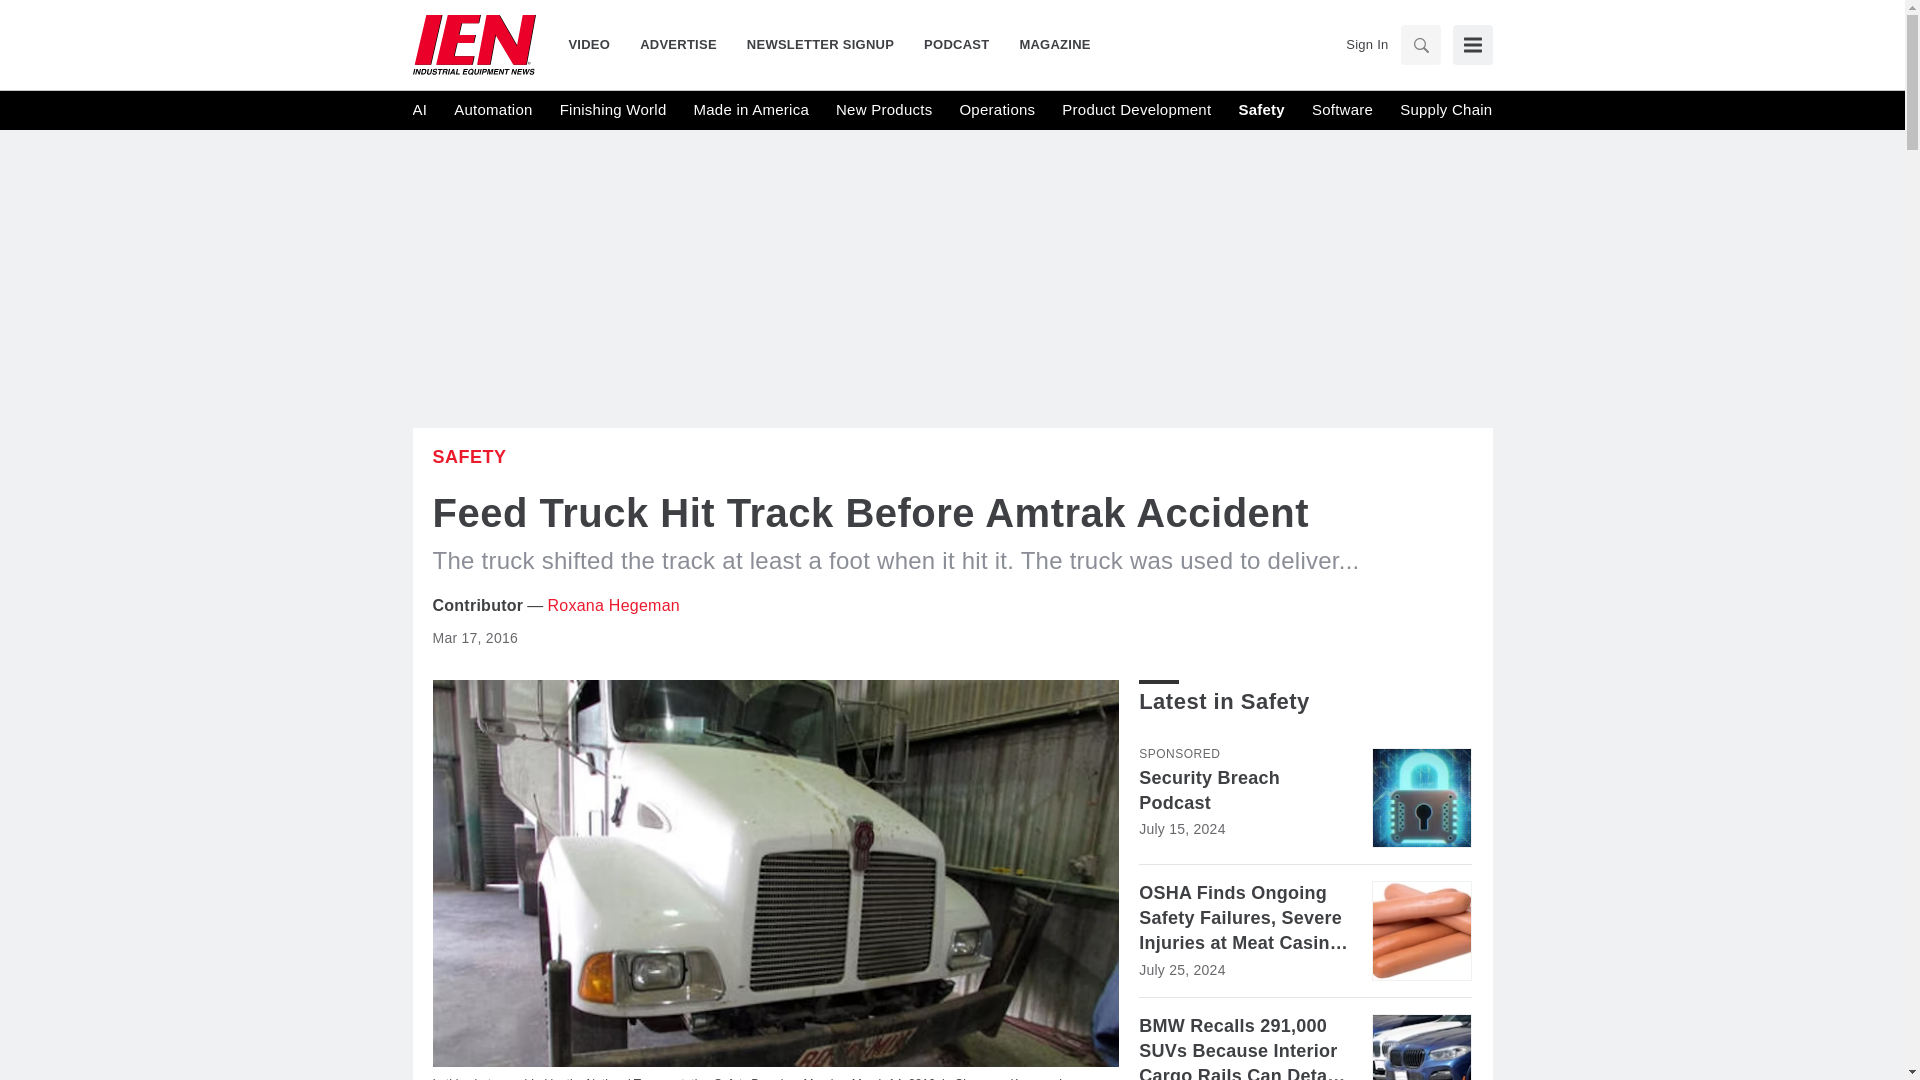 This screenshot has height=1080, width=1920. I want to click on Finishing World, so click(613, 110).